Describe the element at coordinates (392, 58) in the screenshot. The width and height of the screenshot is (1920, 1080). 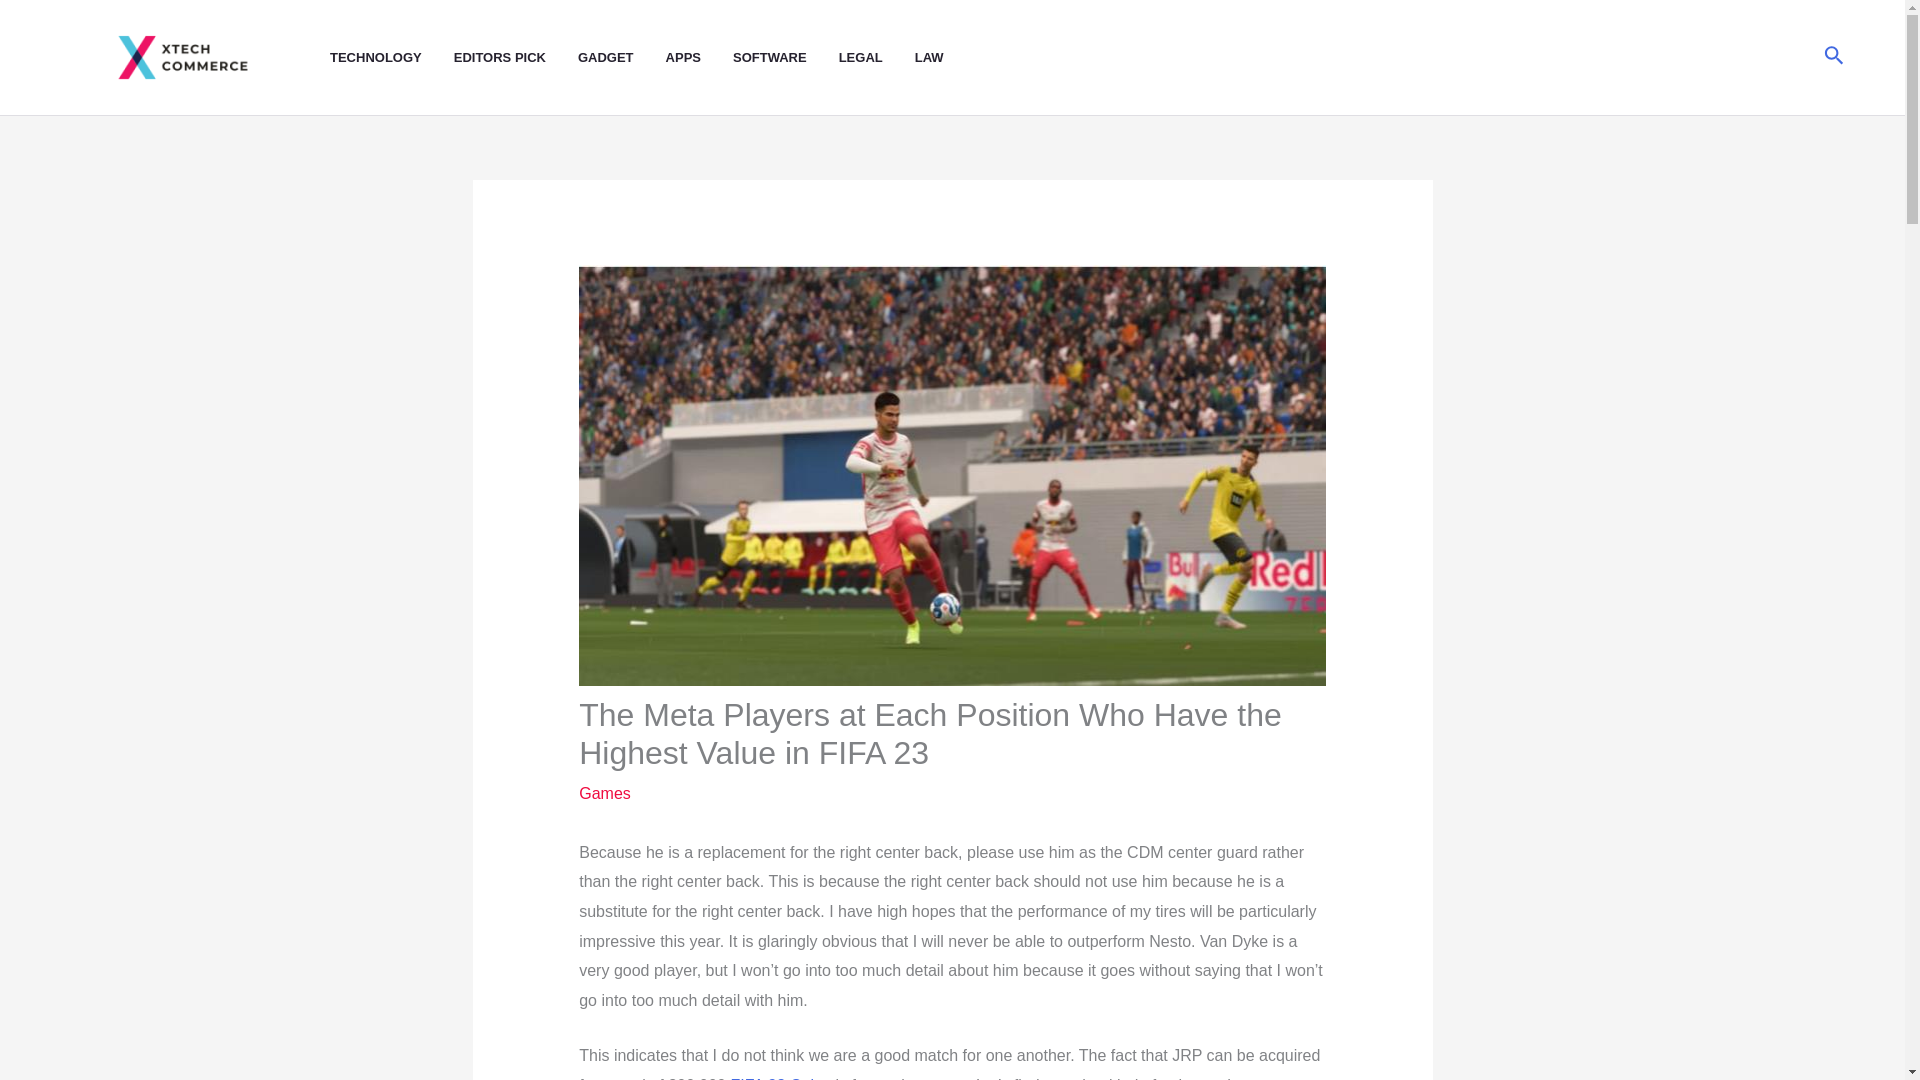
I see `TECHNOLOGY` at that location.